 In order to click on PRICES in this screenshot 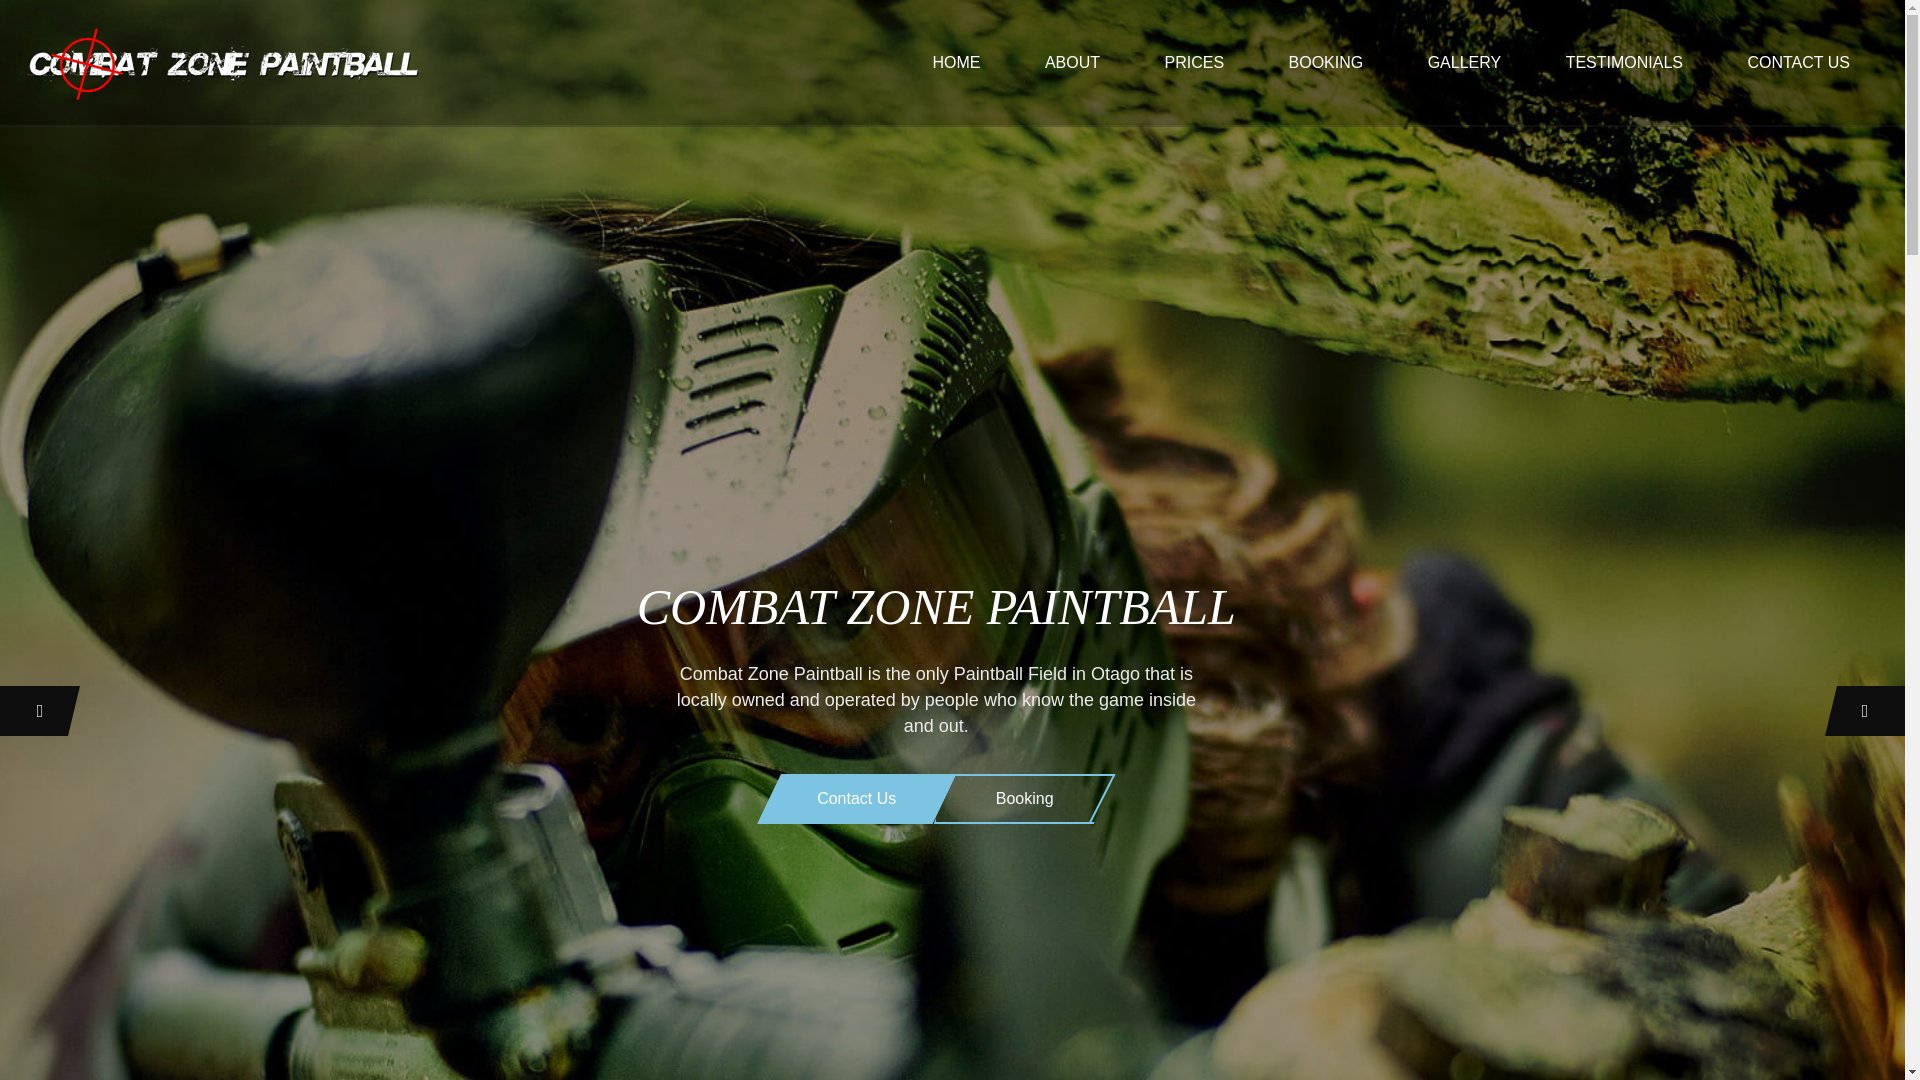, I will do `click(1193, 62)`.